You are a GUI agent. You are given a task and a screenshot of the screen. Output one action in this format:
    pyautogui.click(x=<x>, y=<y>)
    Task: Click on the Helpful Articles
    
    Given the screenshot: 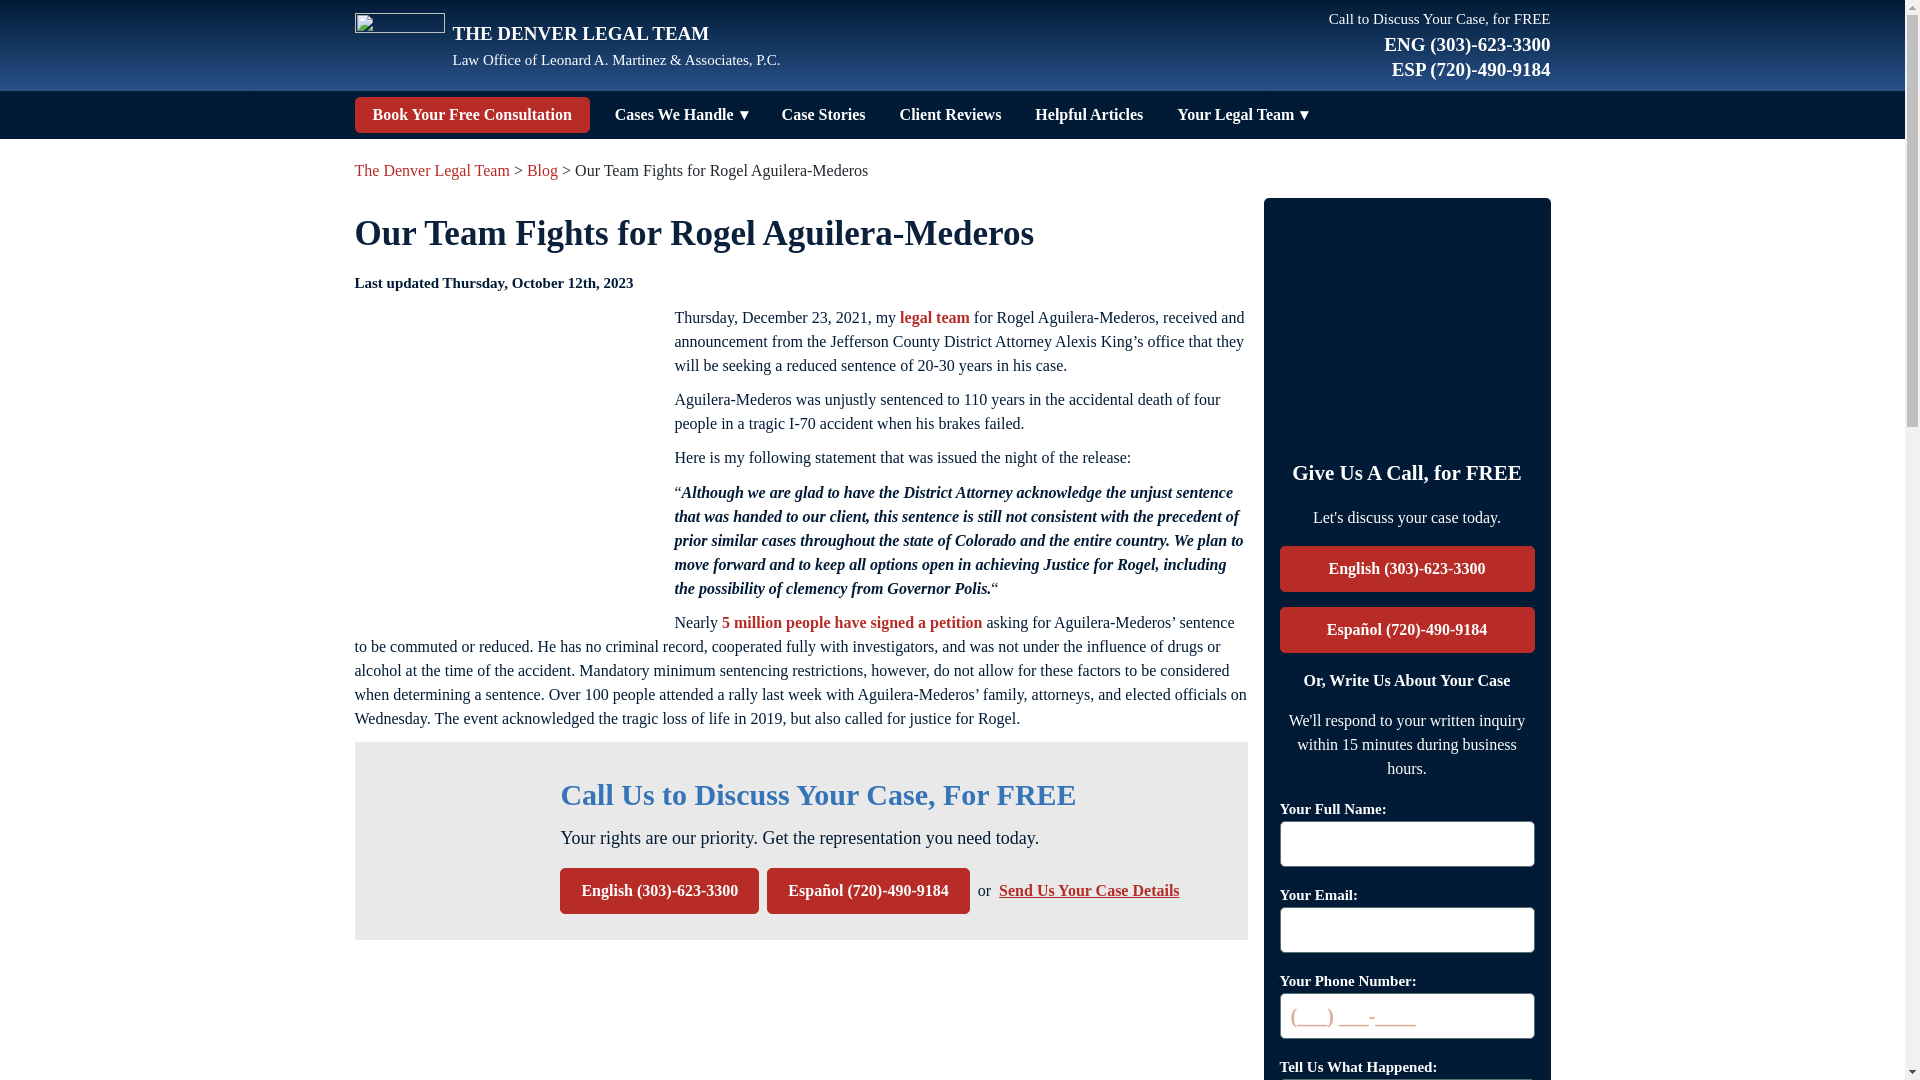 What is the action you would take?
    pyautogui.click(x=1088, y=114)
    